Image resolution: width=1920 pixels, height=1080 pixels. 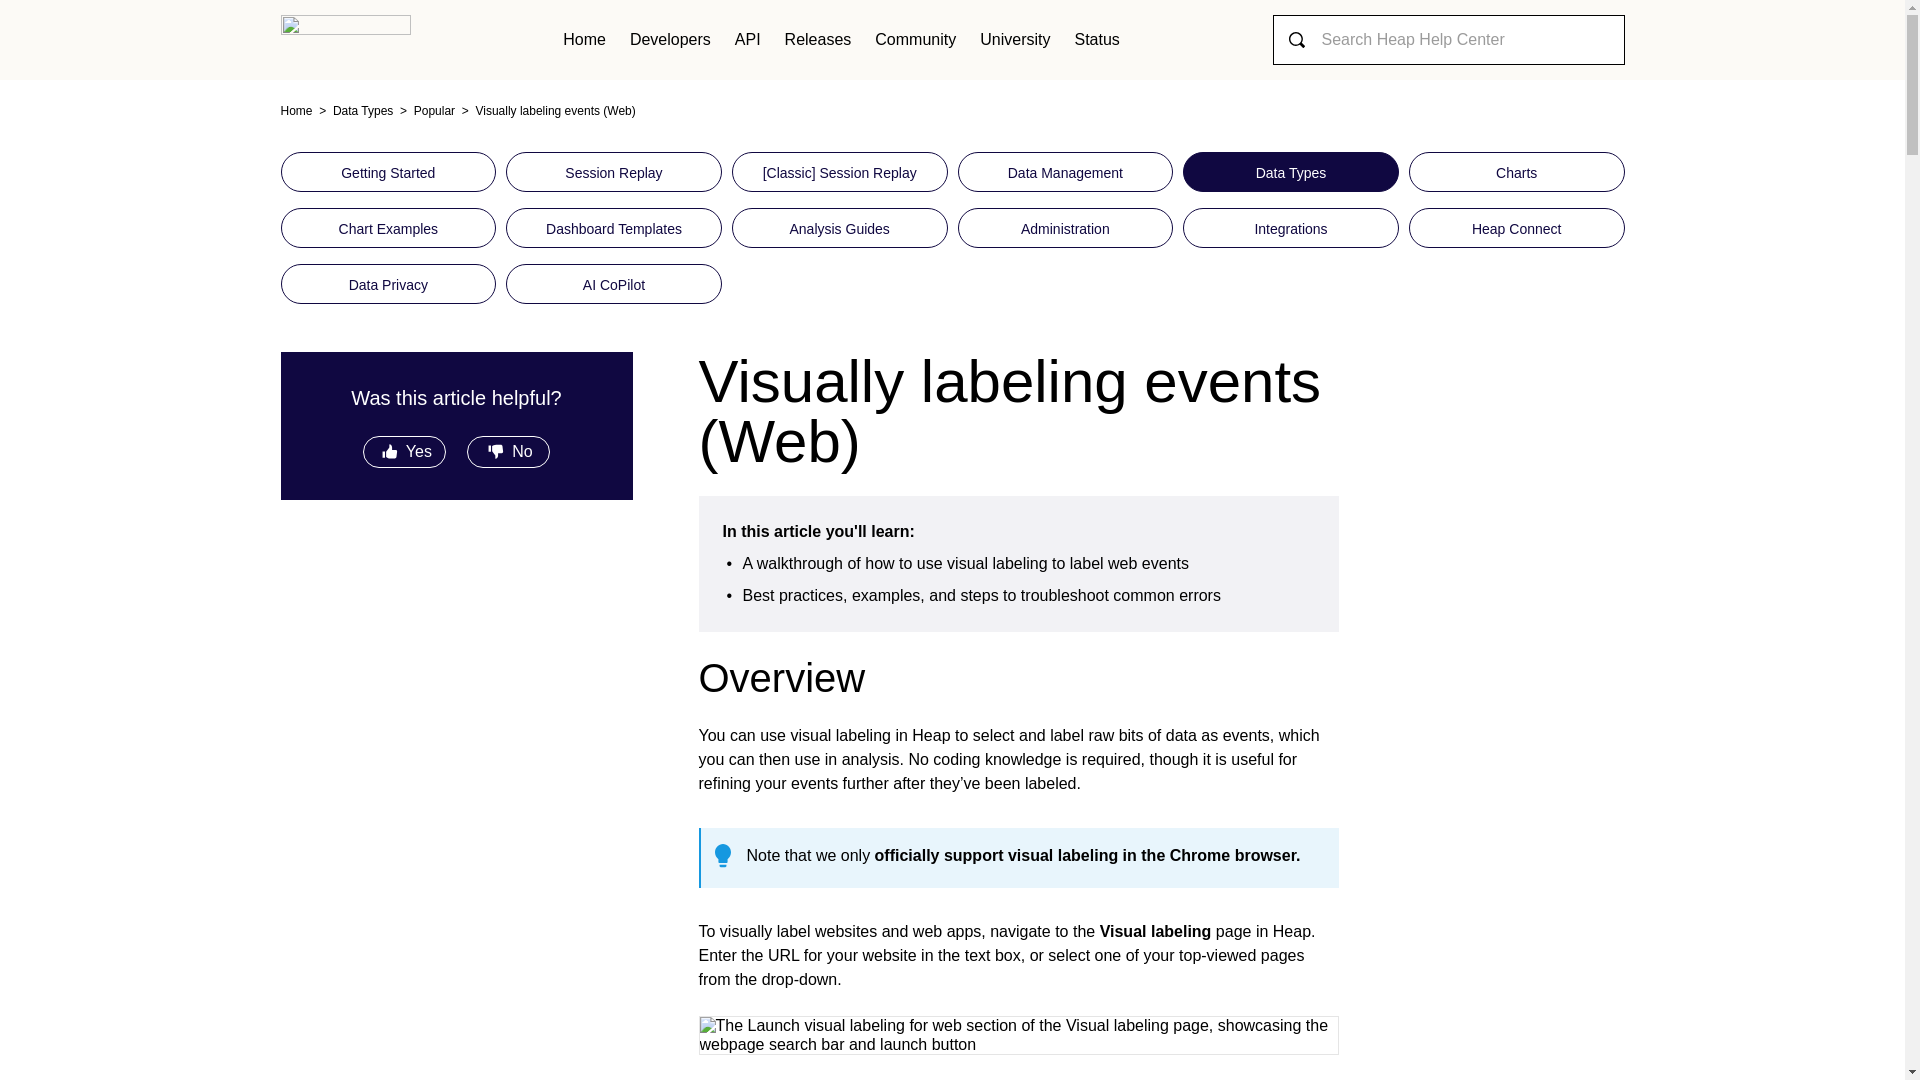 I want to click on Administration, so click(x=1066, y=228).